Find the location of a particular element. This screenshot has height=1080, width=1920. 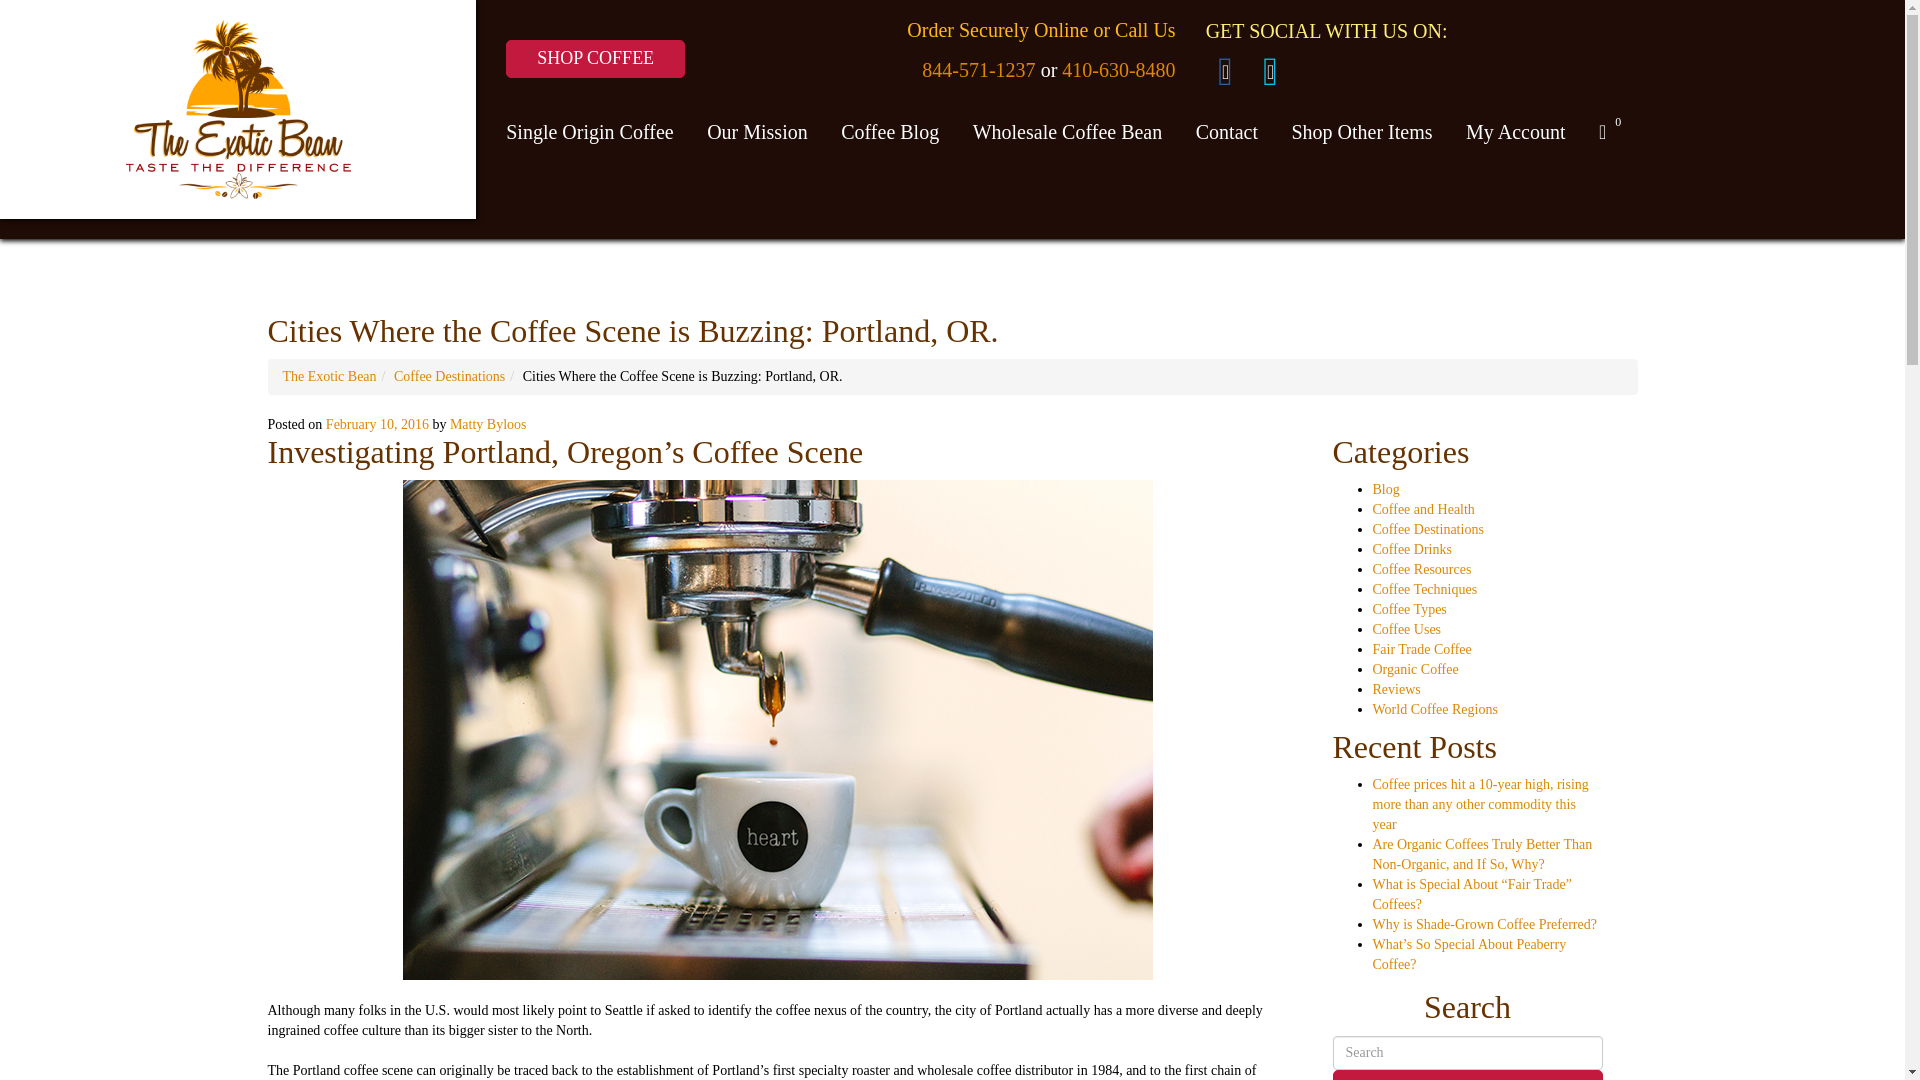

Wholesale is located at coordinates (1068, 132).